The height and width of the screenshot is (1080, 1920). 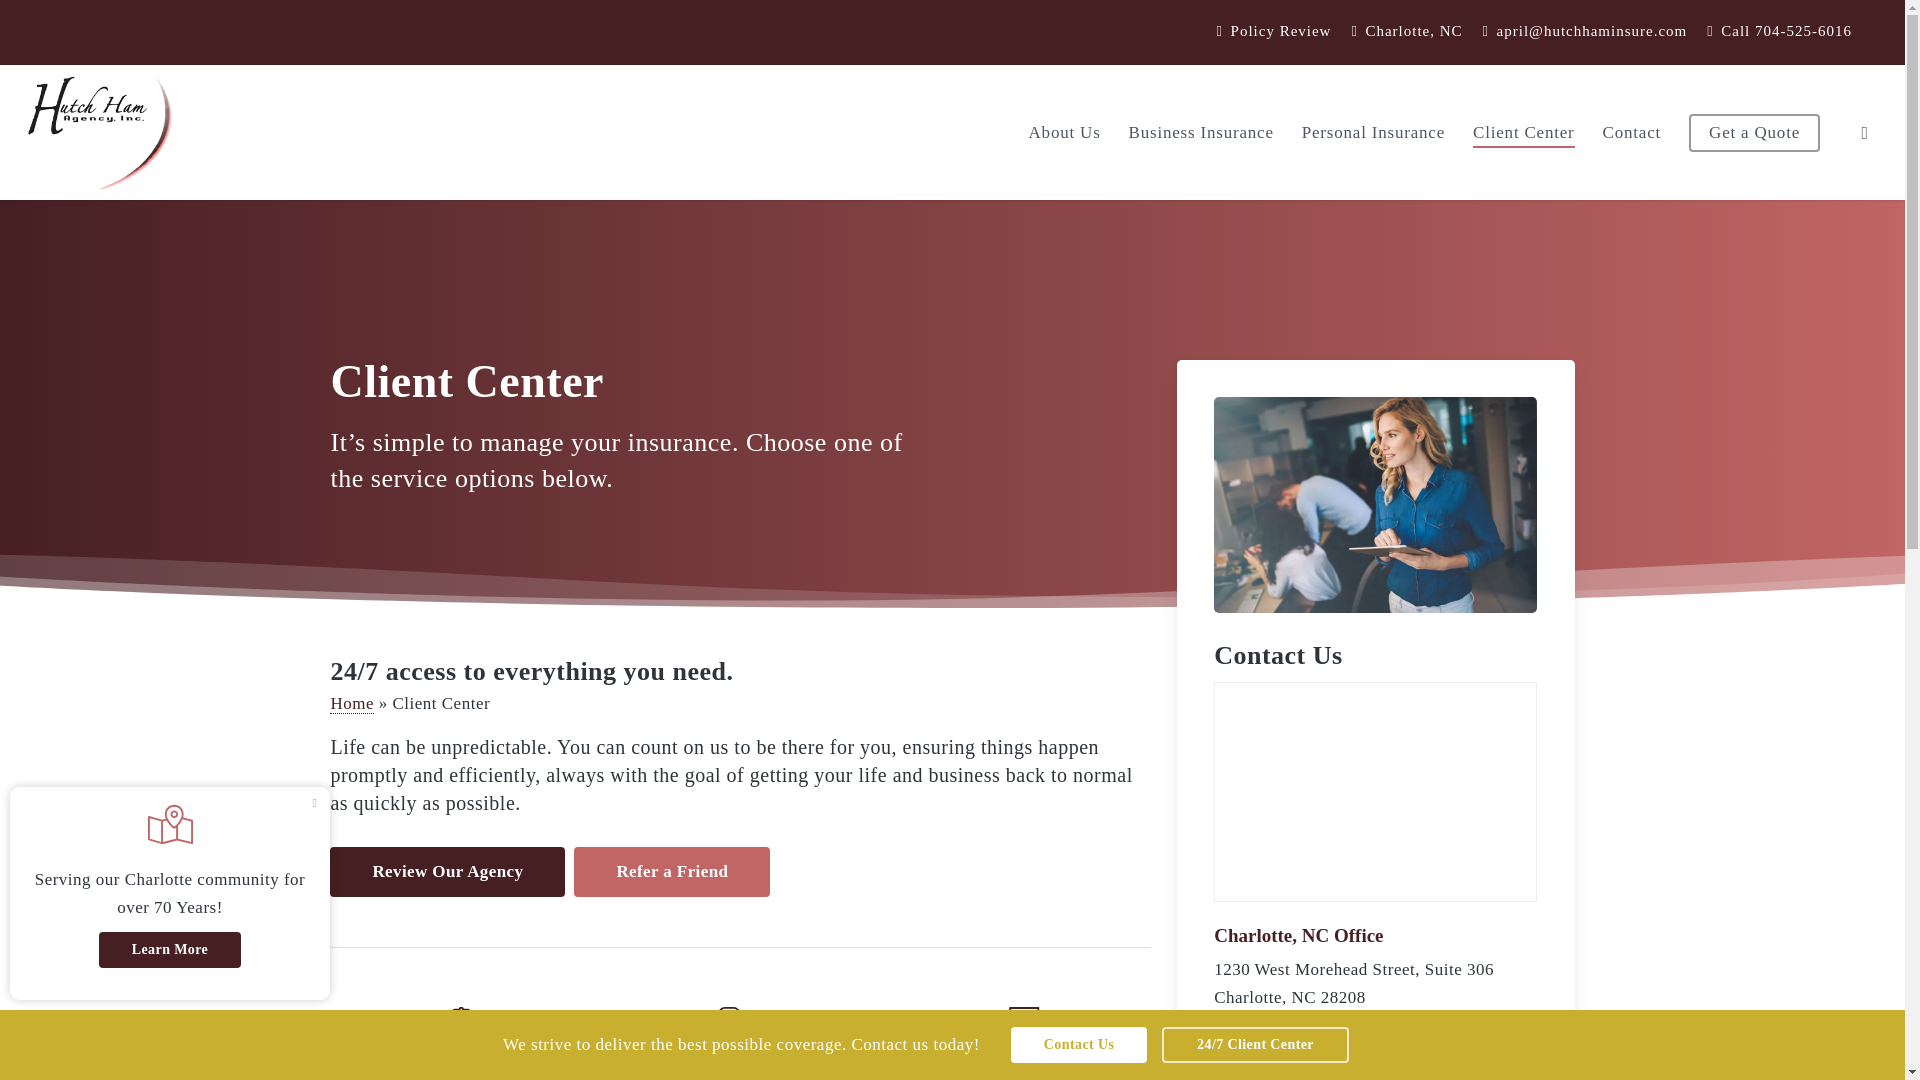 What do you see at coordinates (1064, 132) in the screenshot?
I see `About Us` at bounding box center [1064, 132].